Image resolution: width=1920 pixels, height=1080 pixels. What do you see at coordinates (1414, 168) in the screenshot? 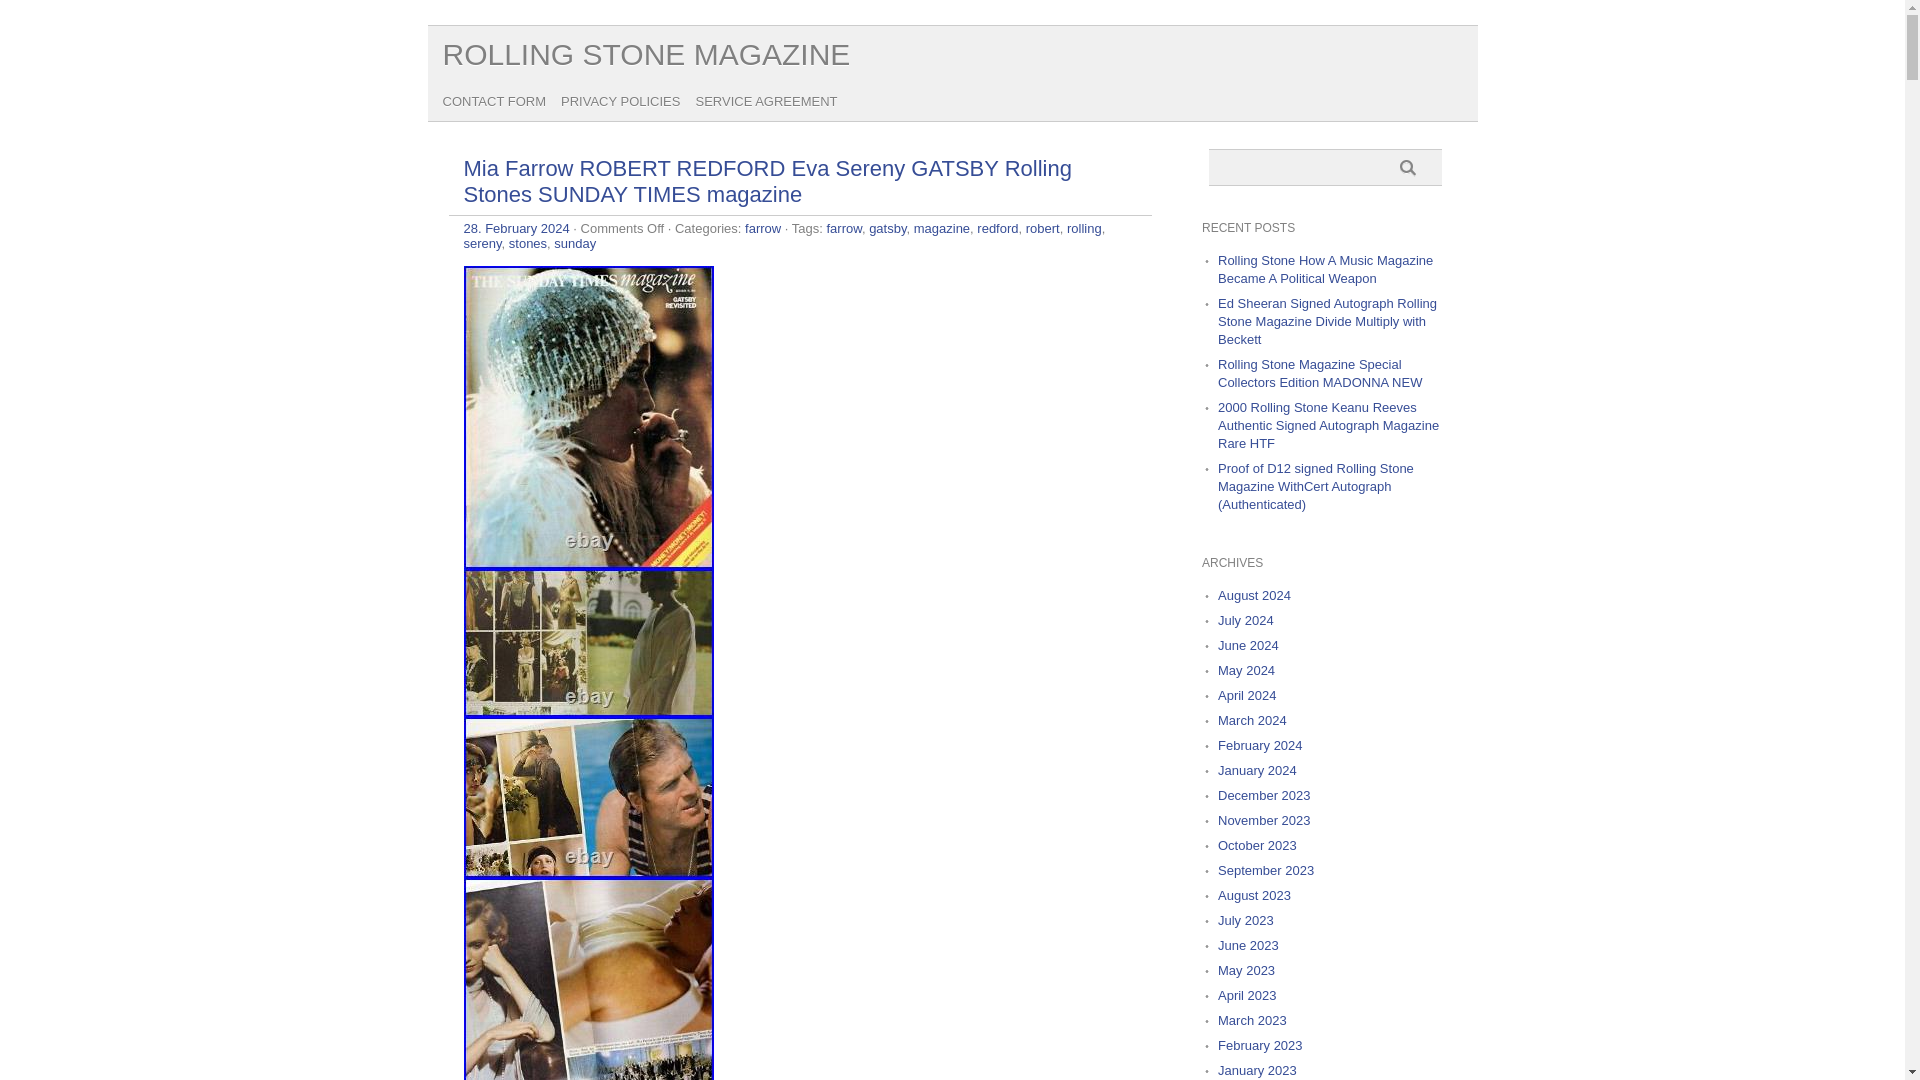
I see `Search` at bounding box center [1414, 168].